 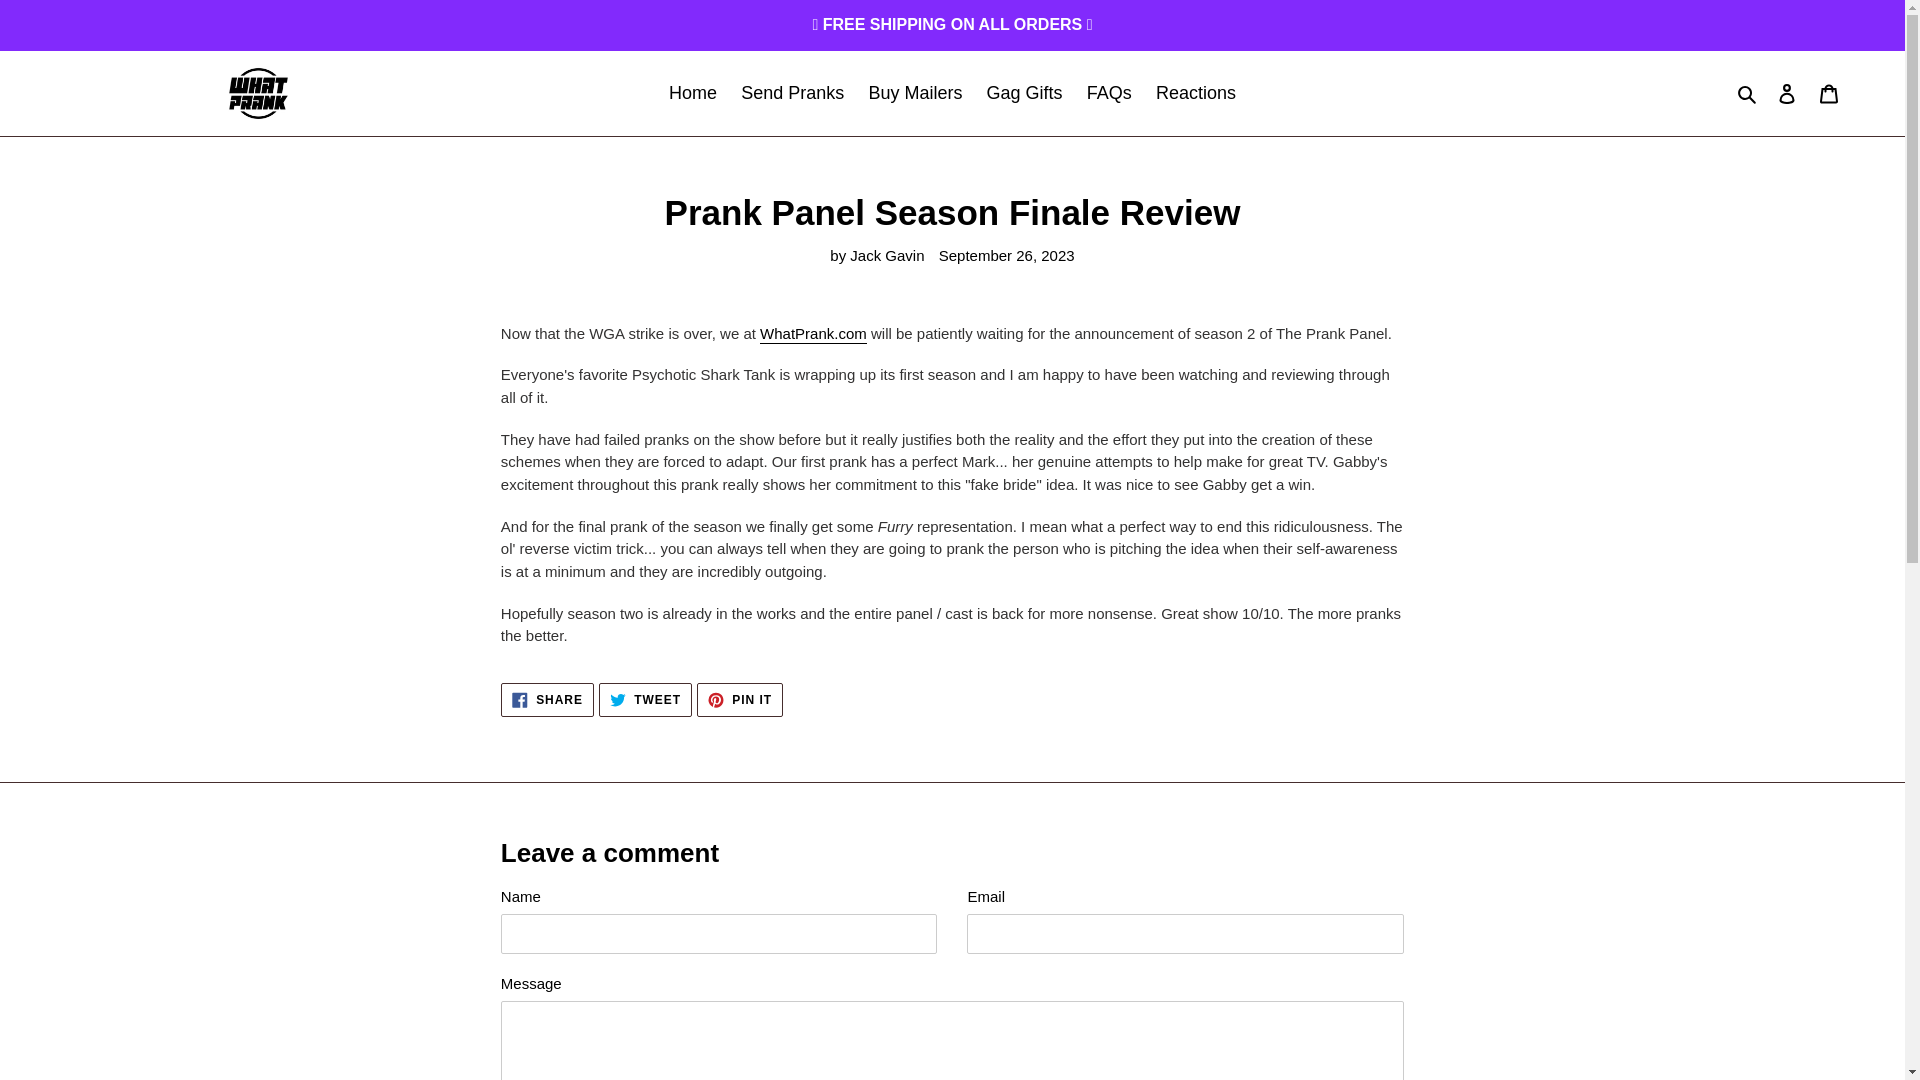 I want to click on Log in, so click(x=1787, y=93).